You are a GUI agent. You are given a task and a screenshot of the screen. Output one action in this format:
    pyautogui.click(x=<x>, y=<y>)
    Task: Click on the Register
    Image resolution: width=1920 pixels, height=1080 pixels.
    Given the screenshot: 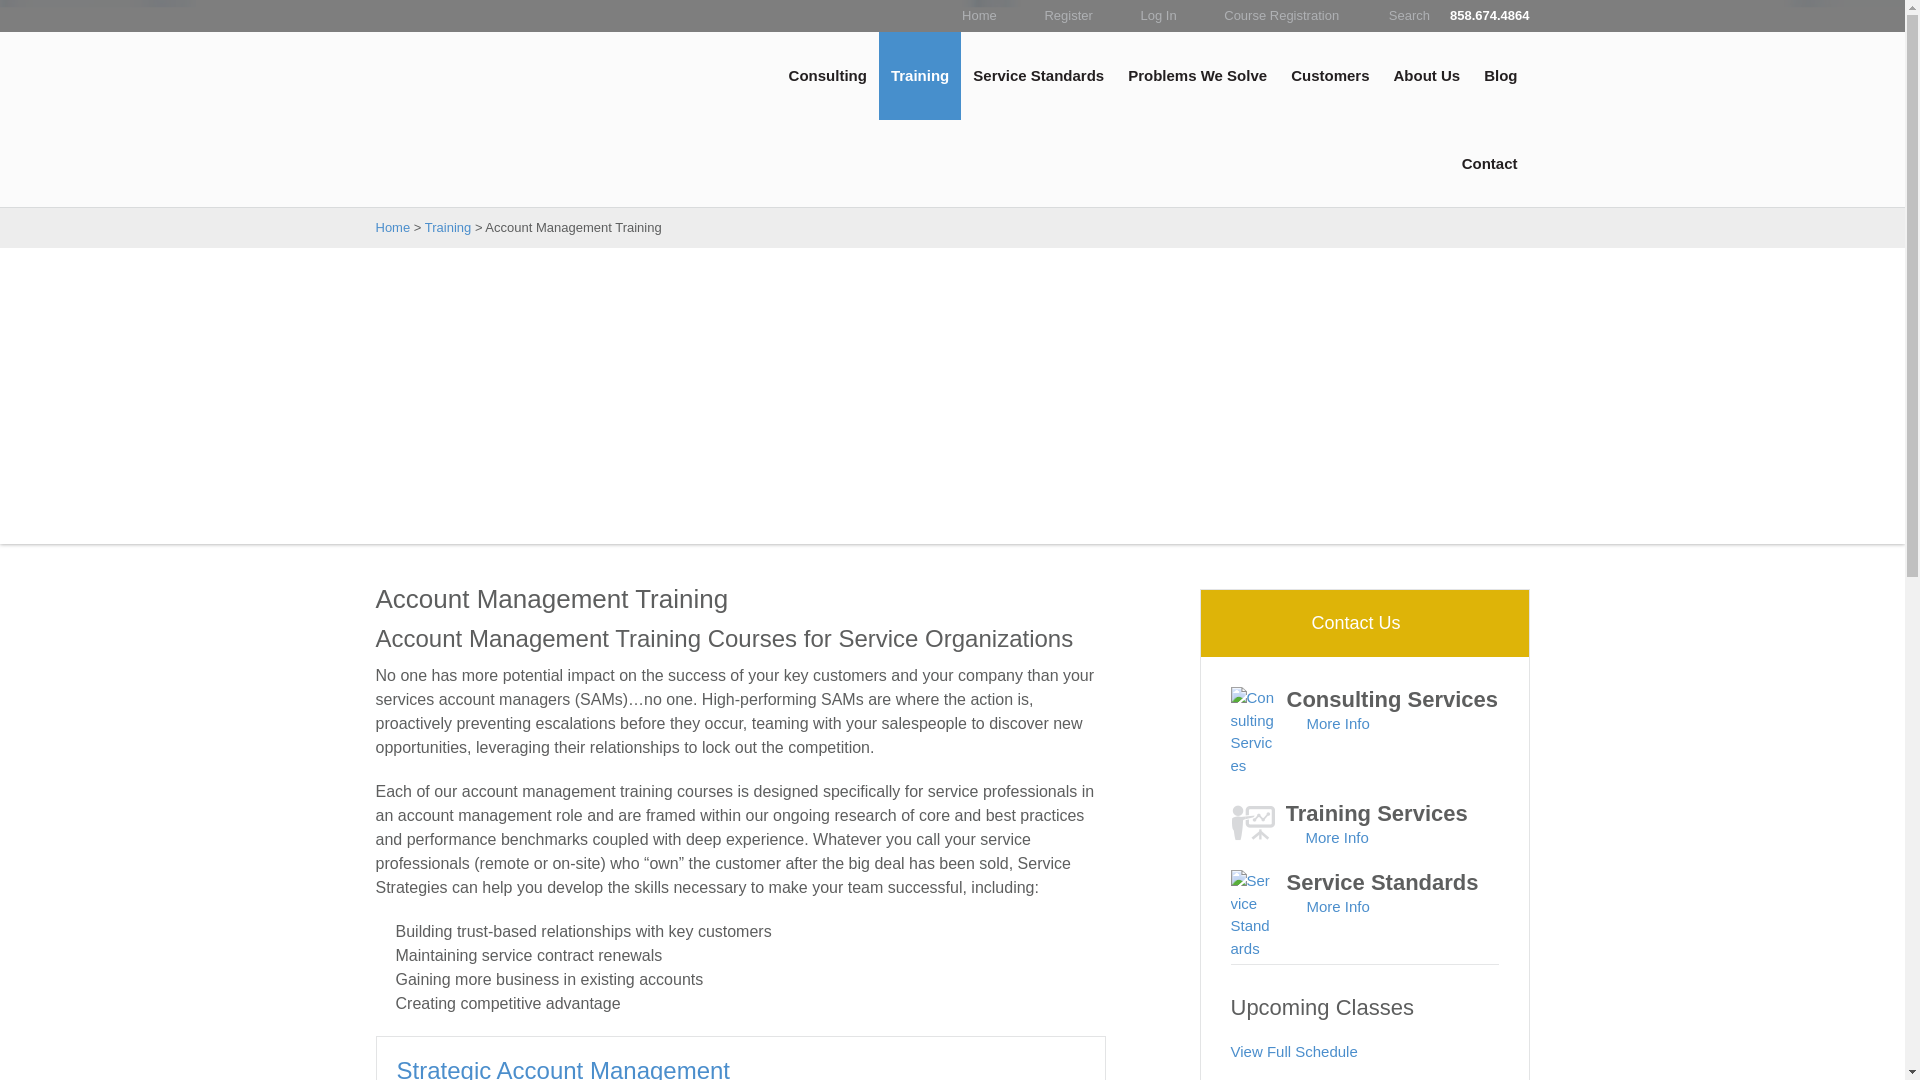 What is the action you would take?
    pyautogui.click(x=1065, y=16)
    